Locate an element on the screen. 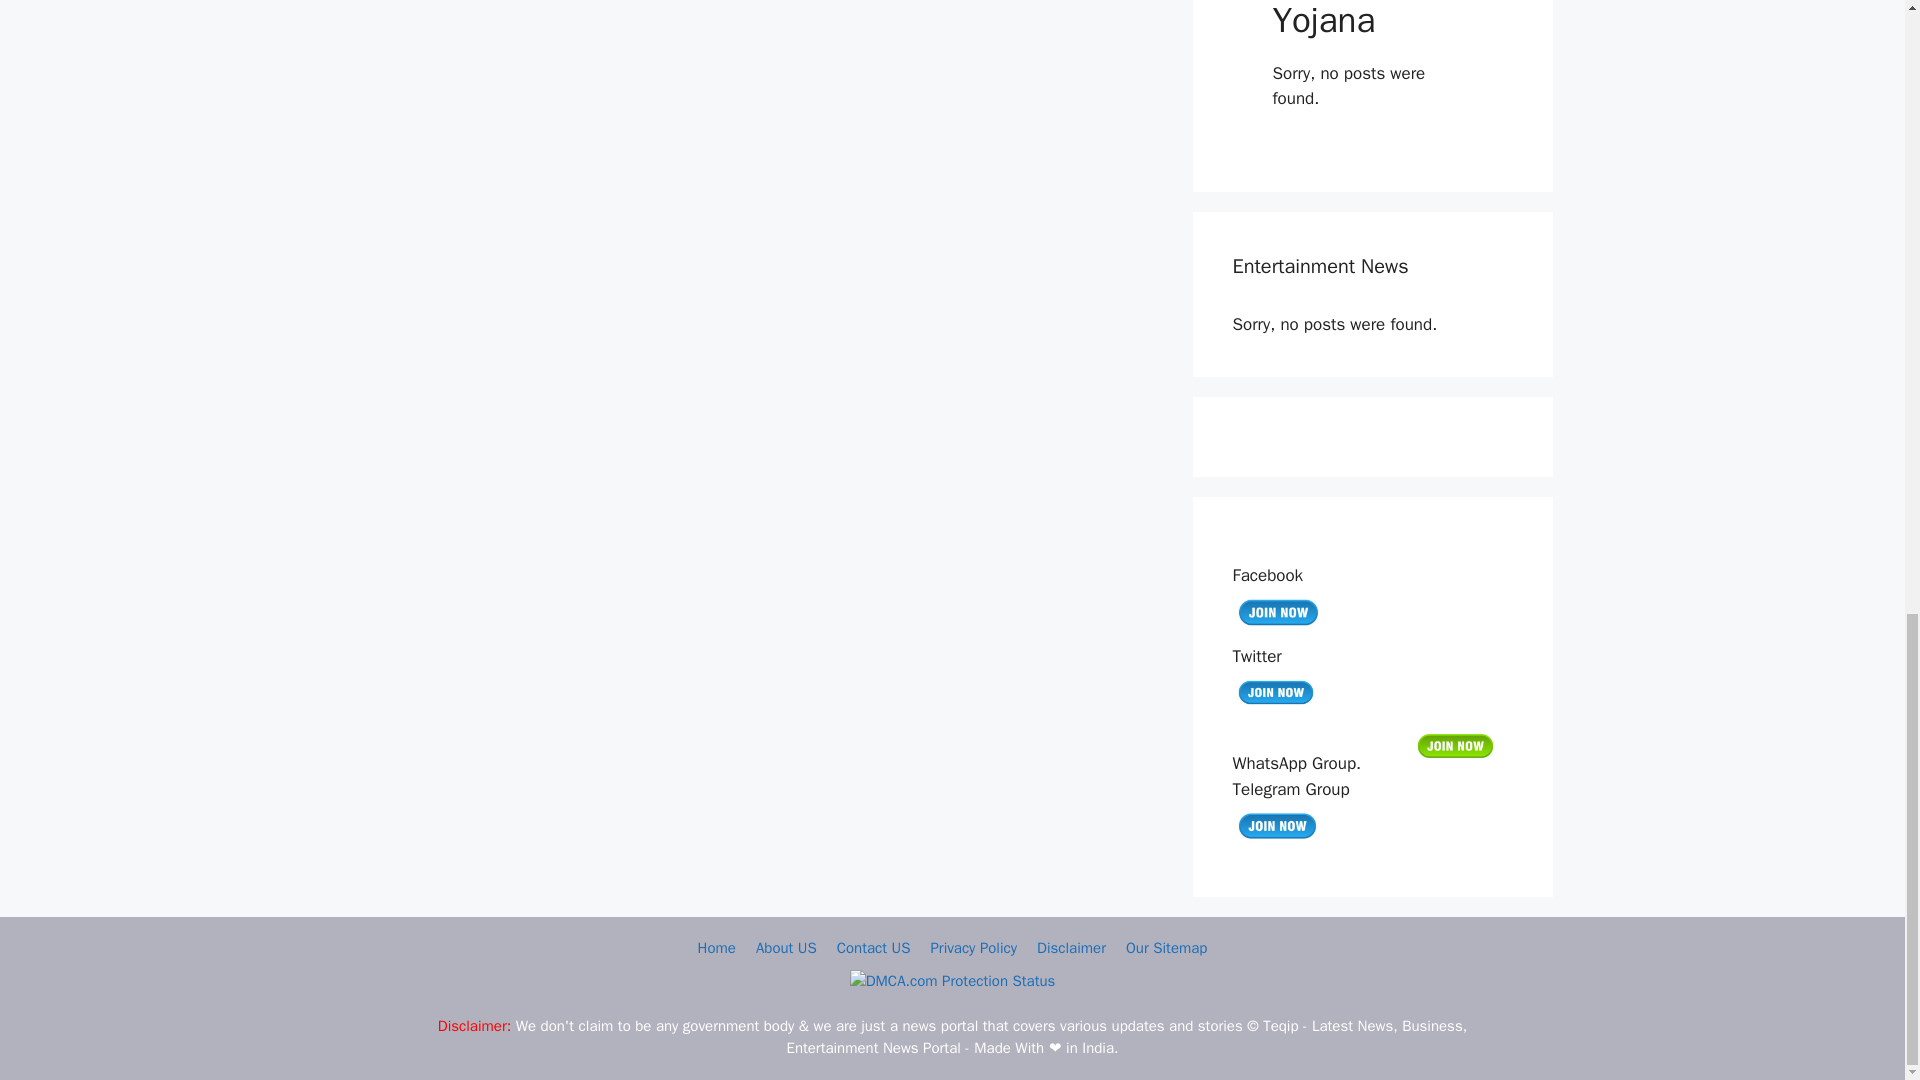  Home is located at coordinates (716, 947).